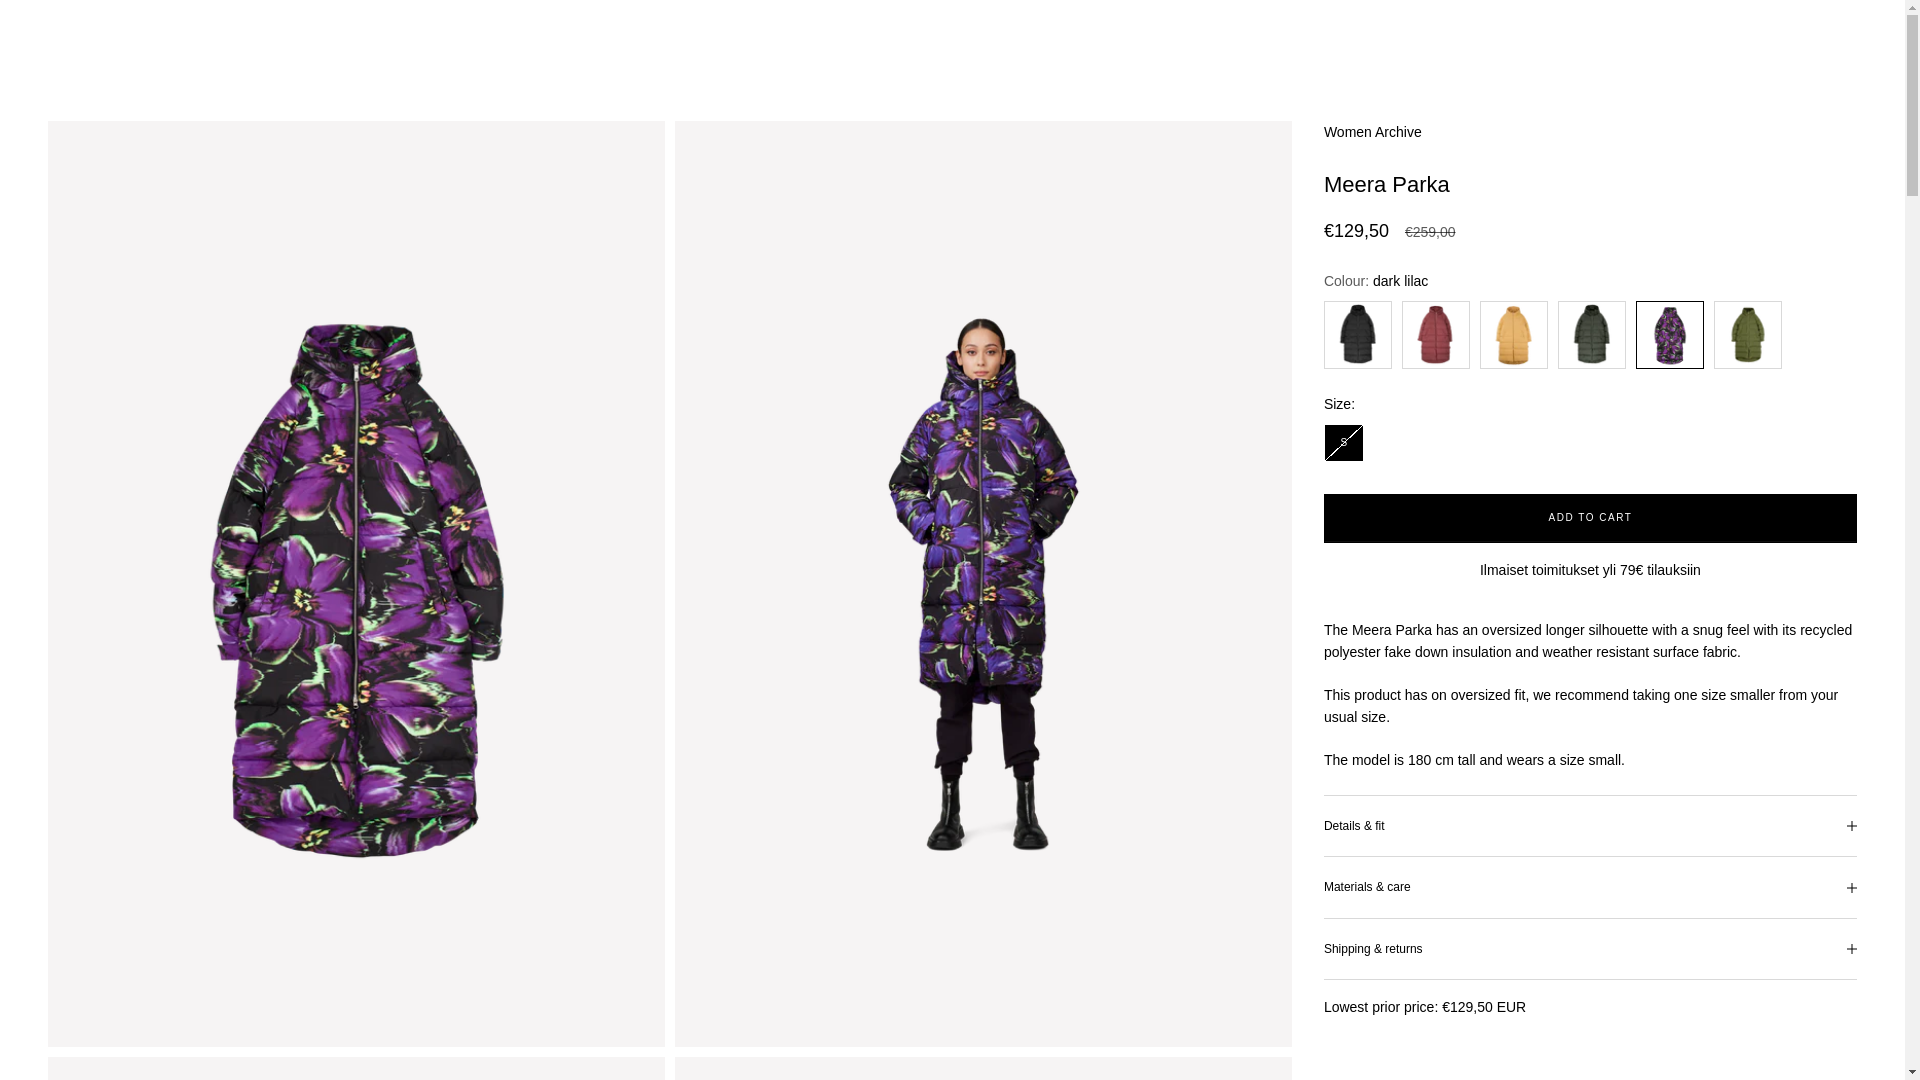 This screenshot has width=1920, height=1080. Describe the element at coordinates (168, 36) in the screenshot. I see `Men` at that location.